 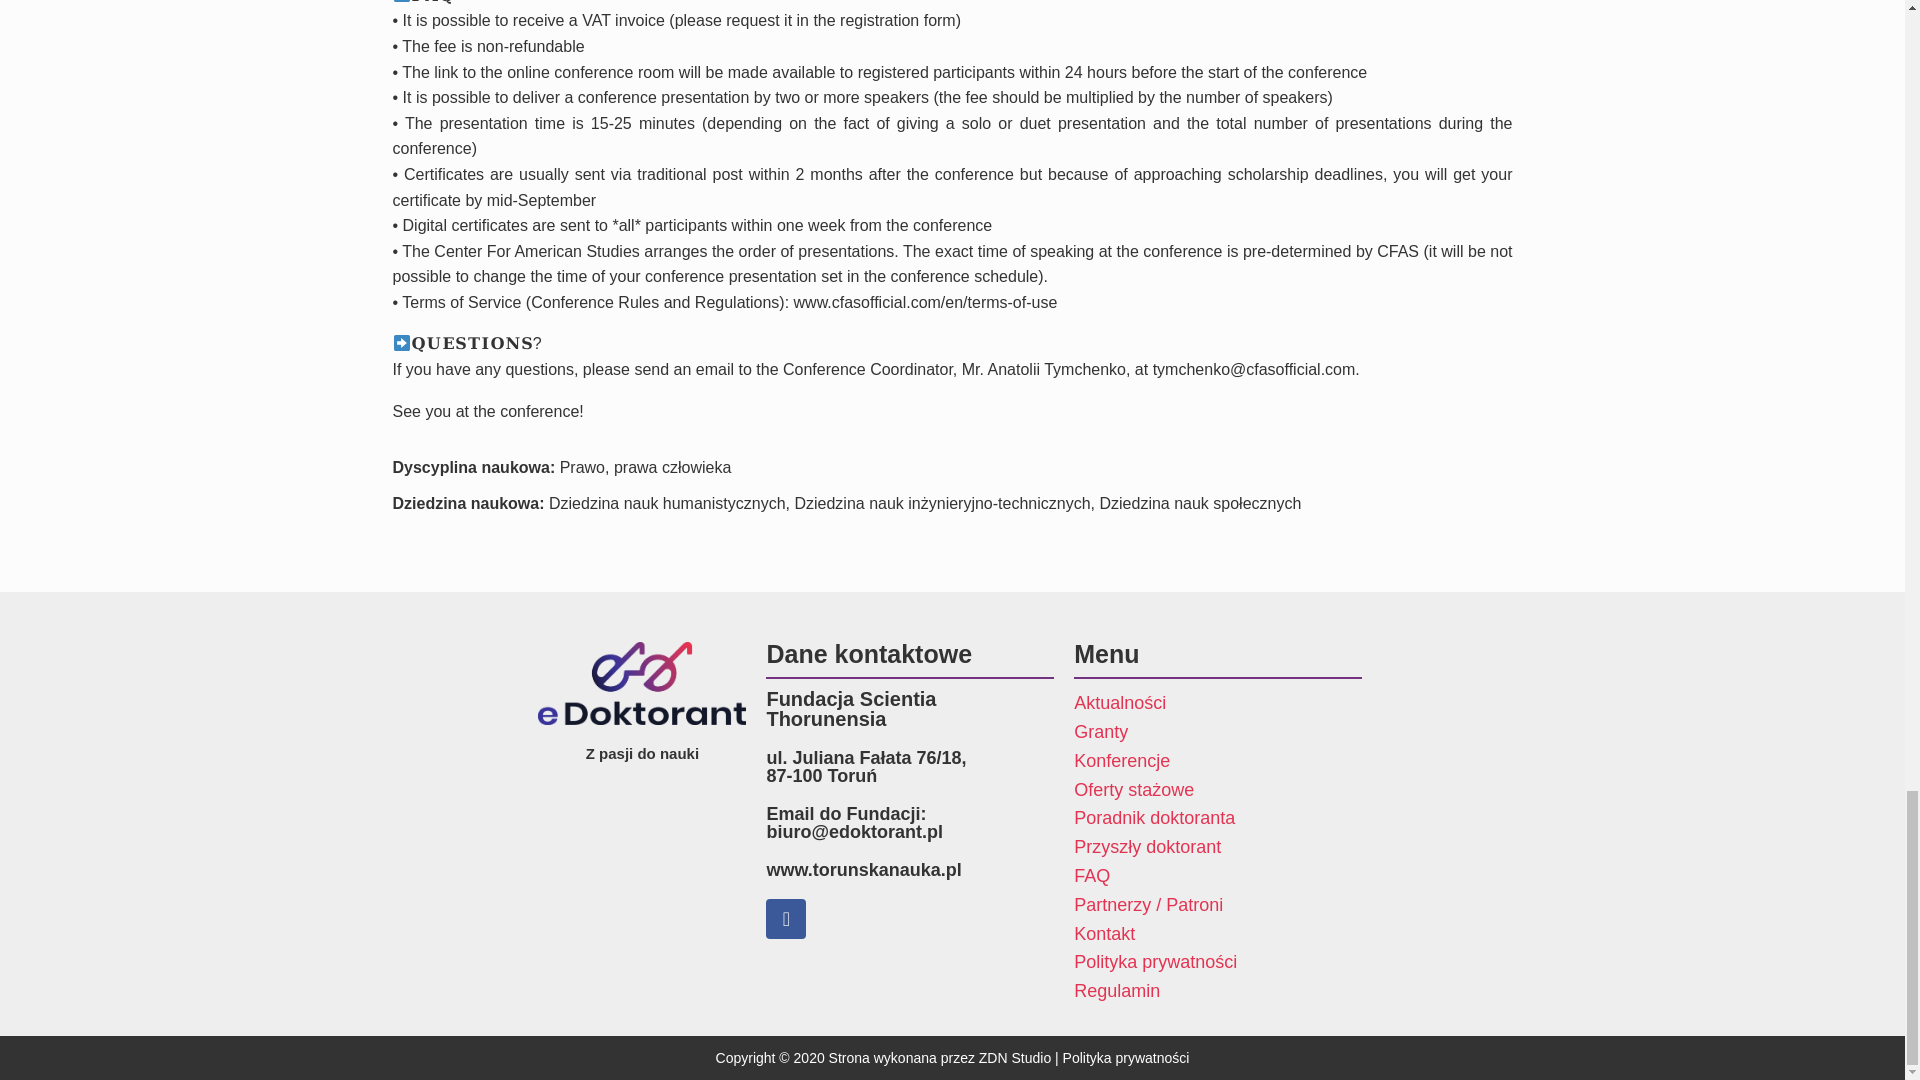 I want to click on www.torunskanauka.pl, so click(x=864, y=870).